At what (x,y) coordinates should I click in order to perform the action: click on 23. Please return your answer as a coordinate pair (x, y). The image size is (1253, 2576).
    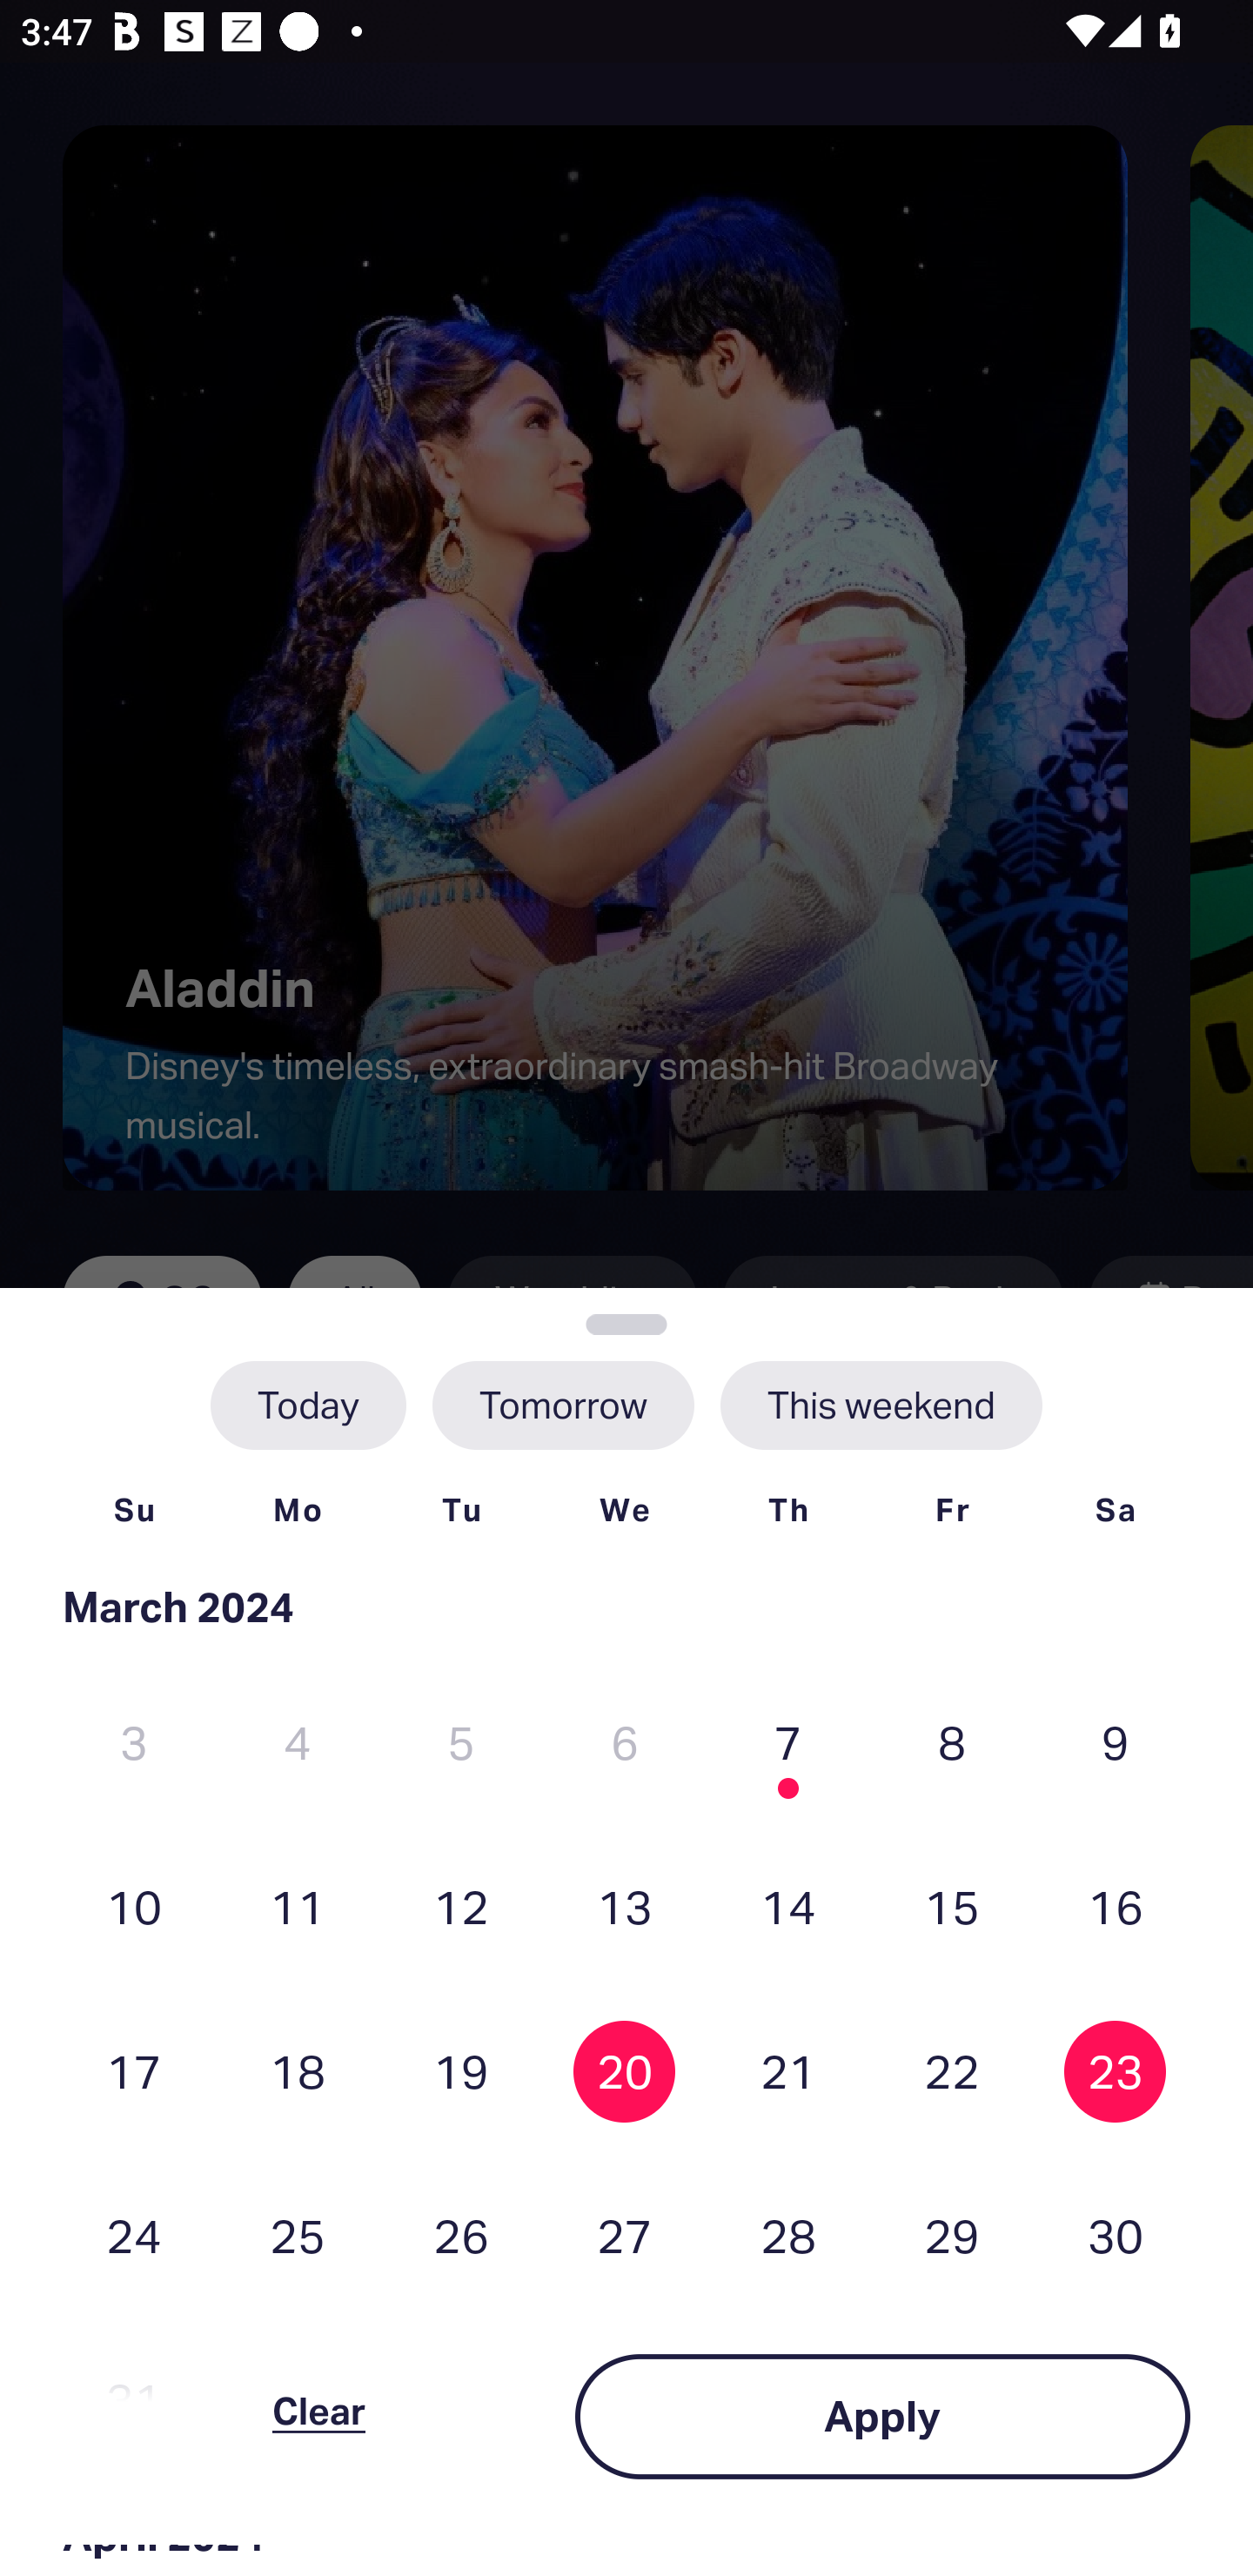
    Looking at the image, I should click on (1115, 2070).